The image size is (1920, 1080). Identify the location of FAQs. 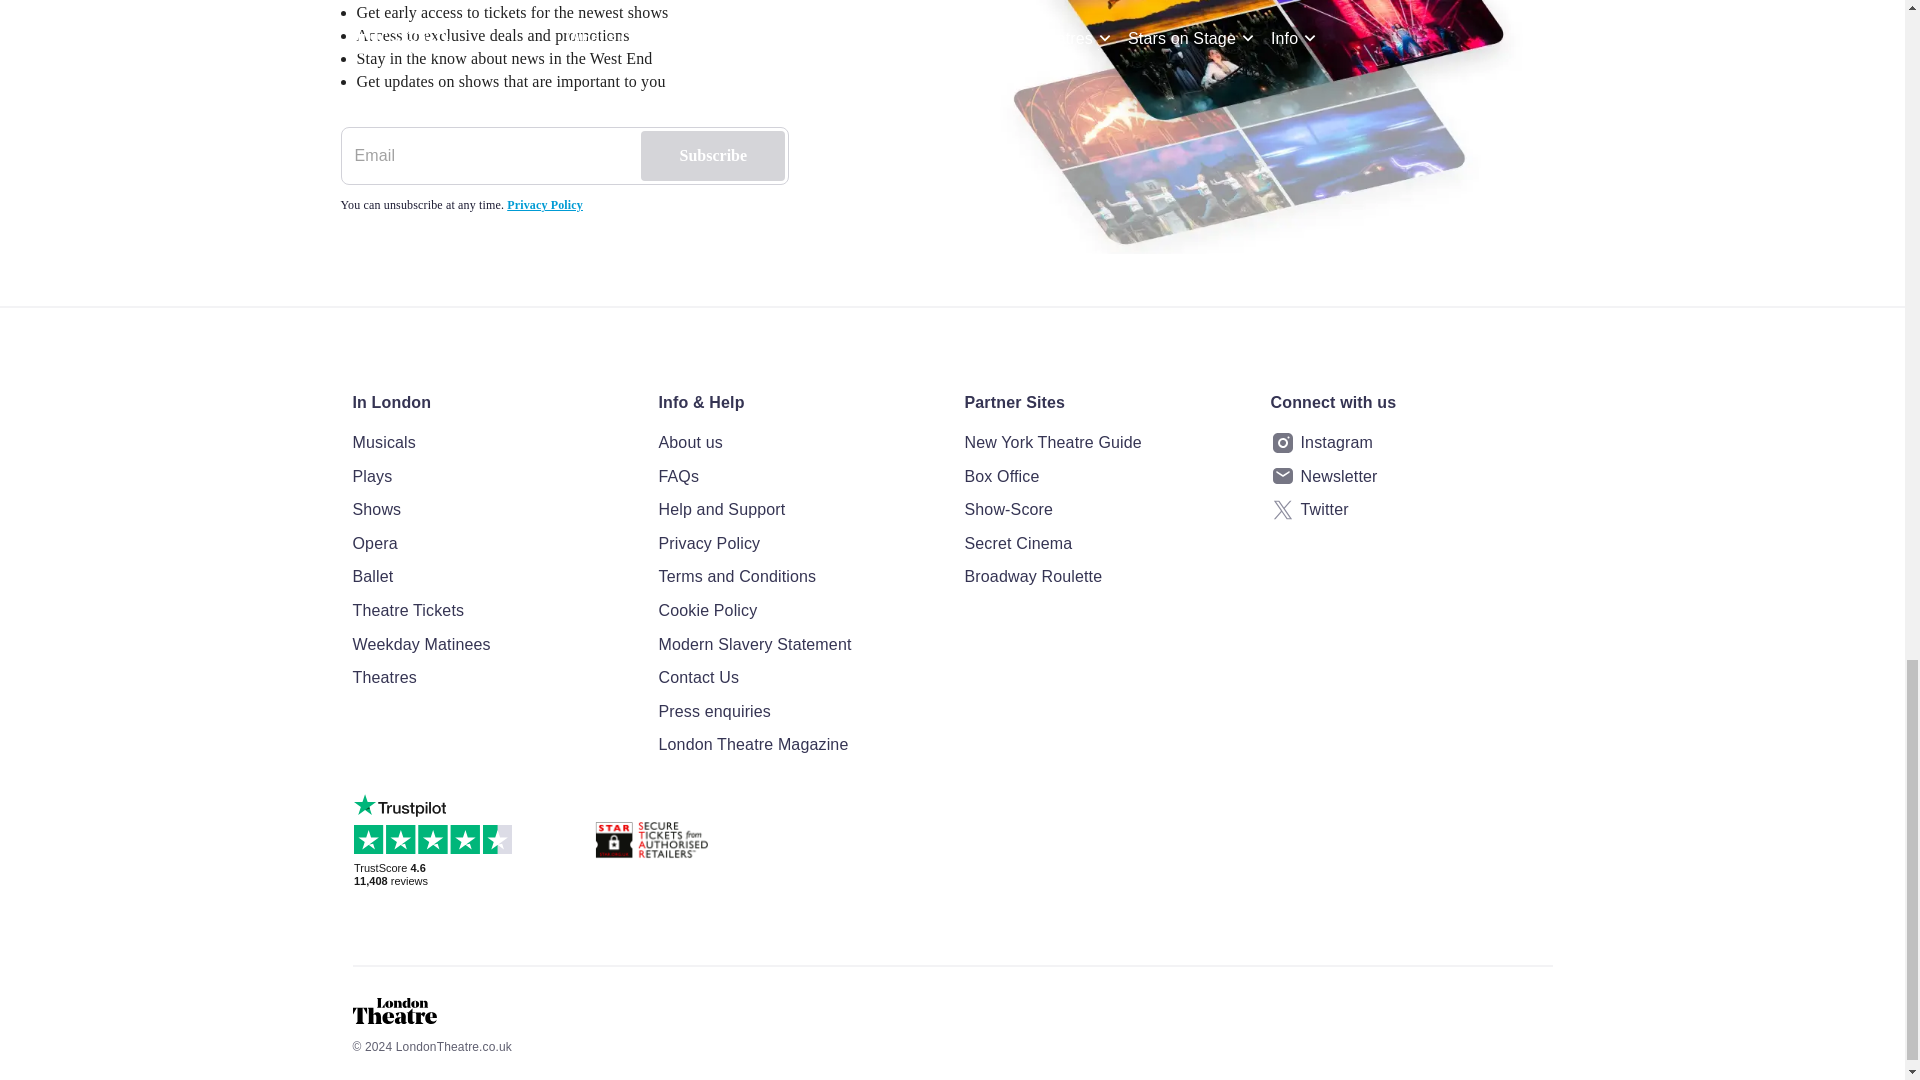
(799, 477).